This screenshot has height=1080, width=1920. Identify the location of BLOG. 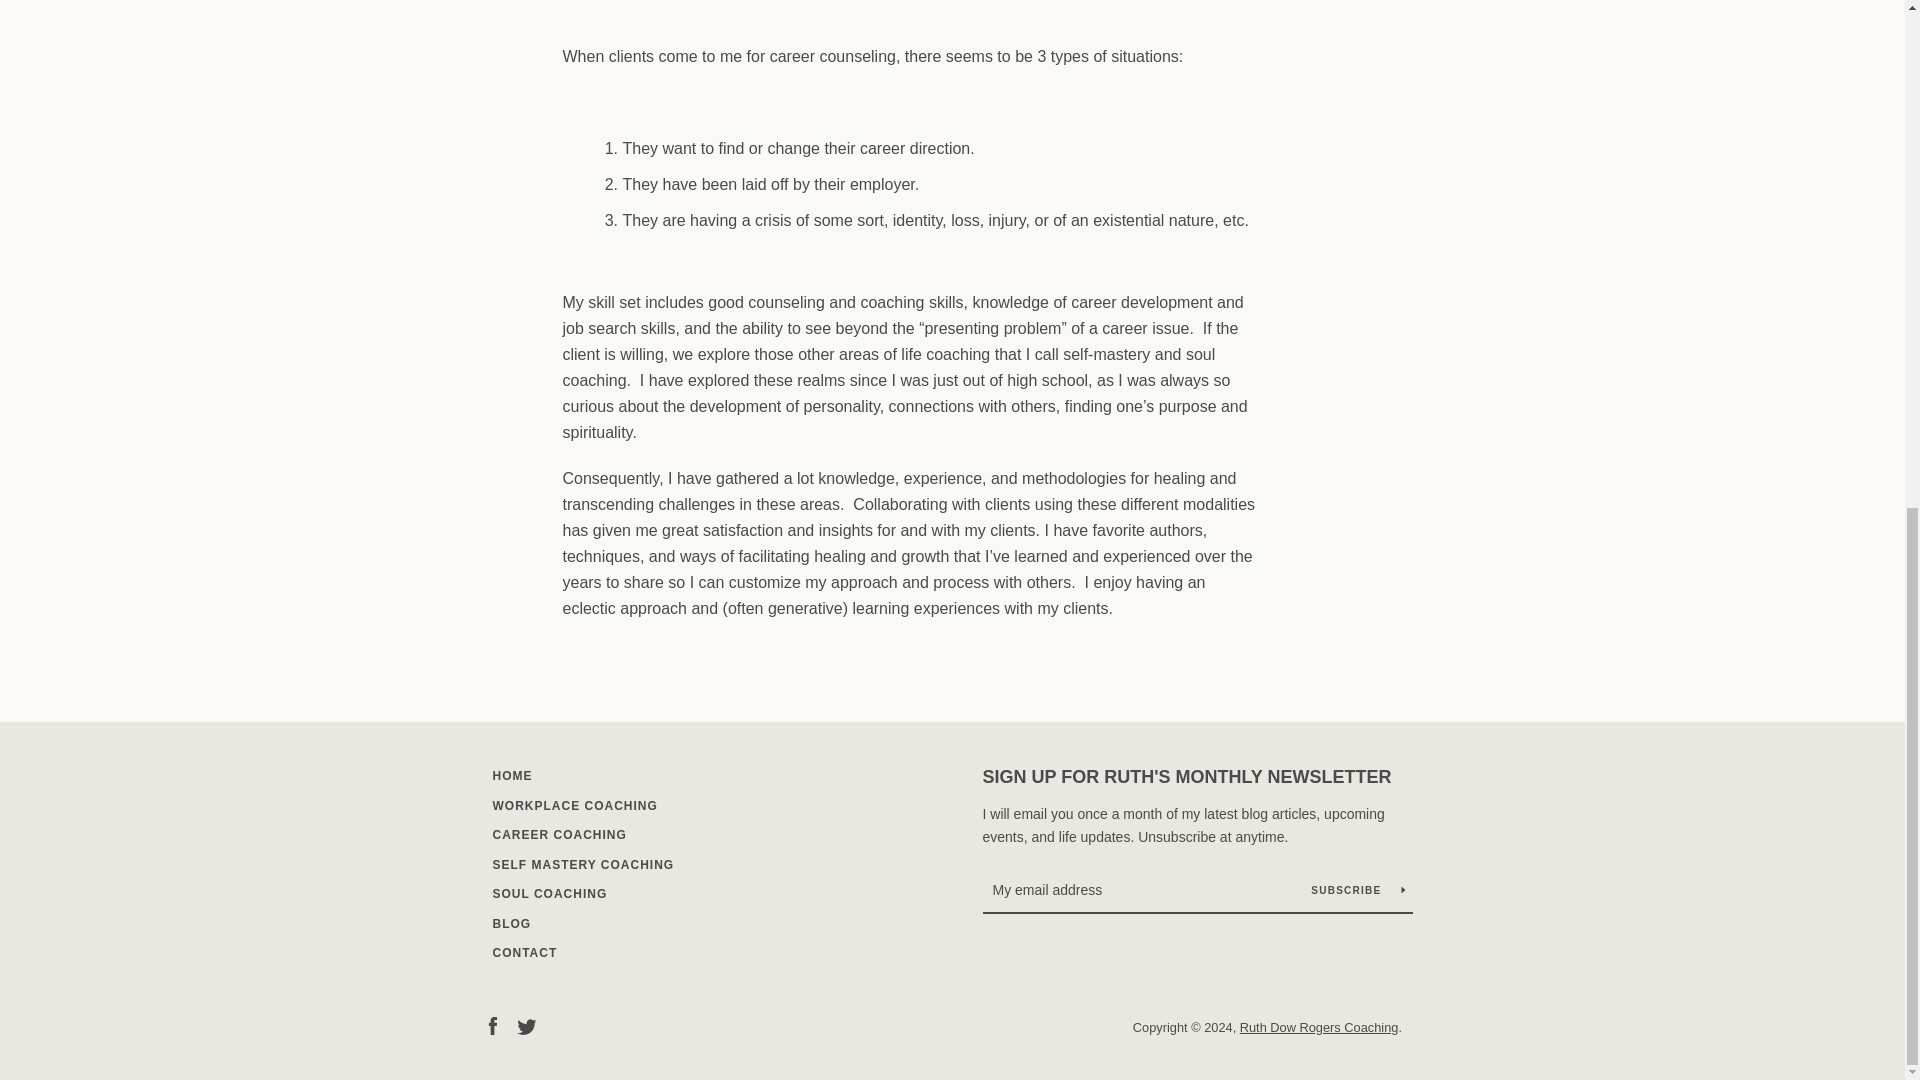
(511, 923).